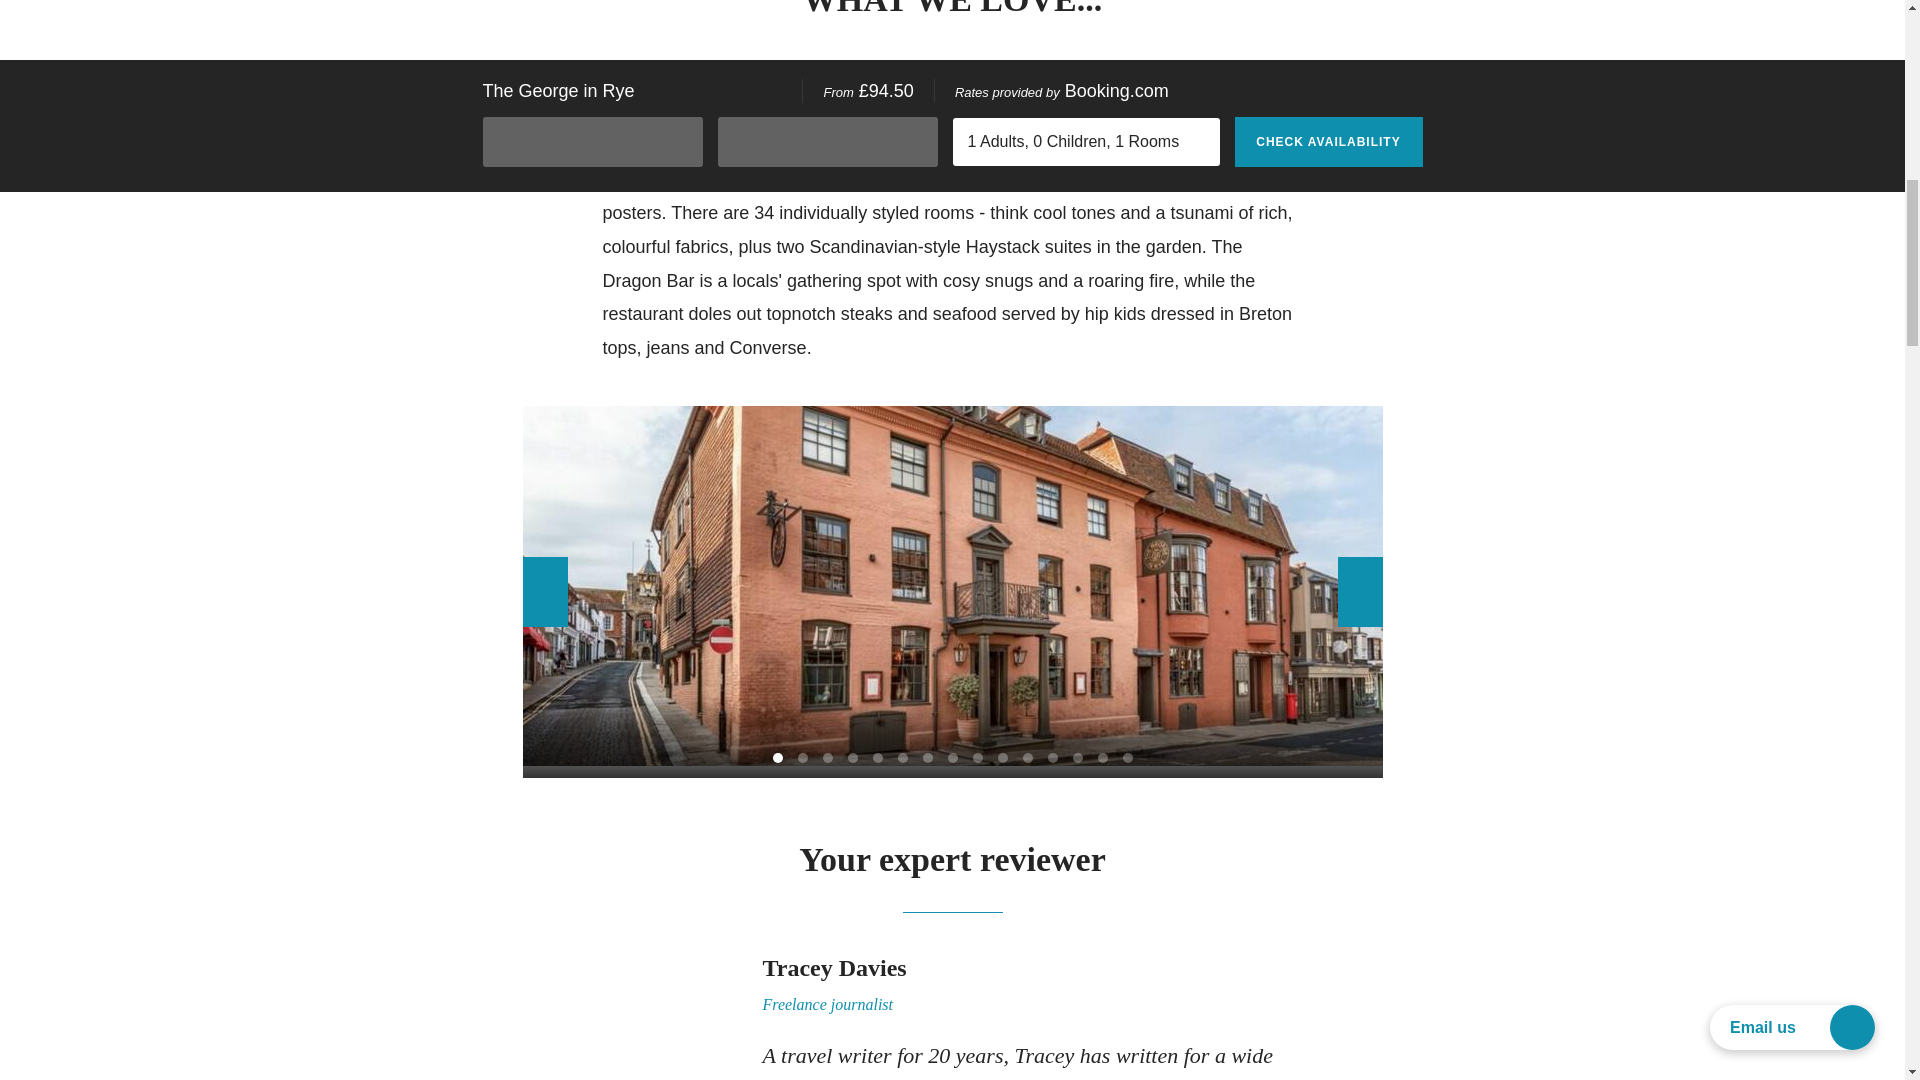  What do you see at coordinates (876, 757) in the screenshot?
I see `5` at bounding box center [876, 757].